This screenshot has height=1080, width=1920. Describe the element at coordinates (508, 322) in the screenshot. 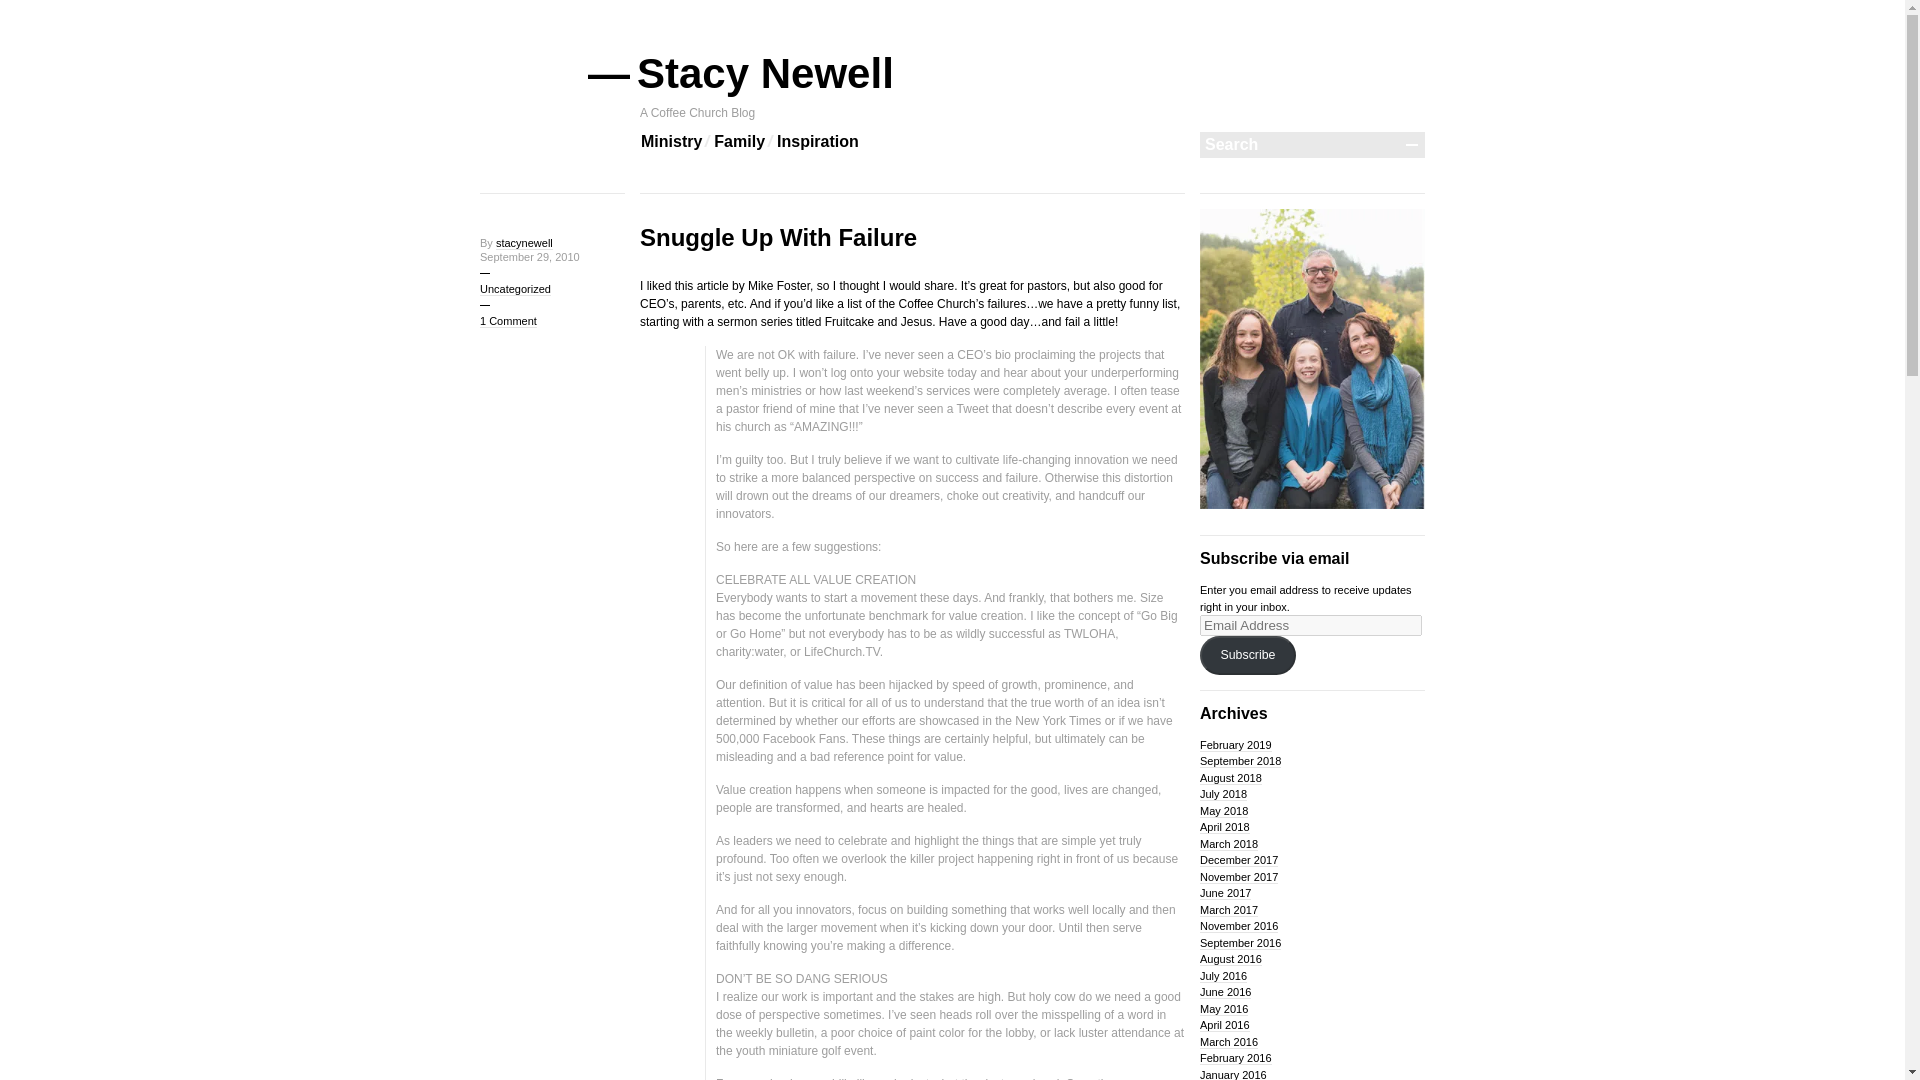

I see `1 Comment` at that location.